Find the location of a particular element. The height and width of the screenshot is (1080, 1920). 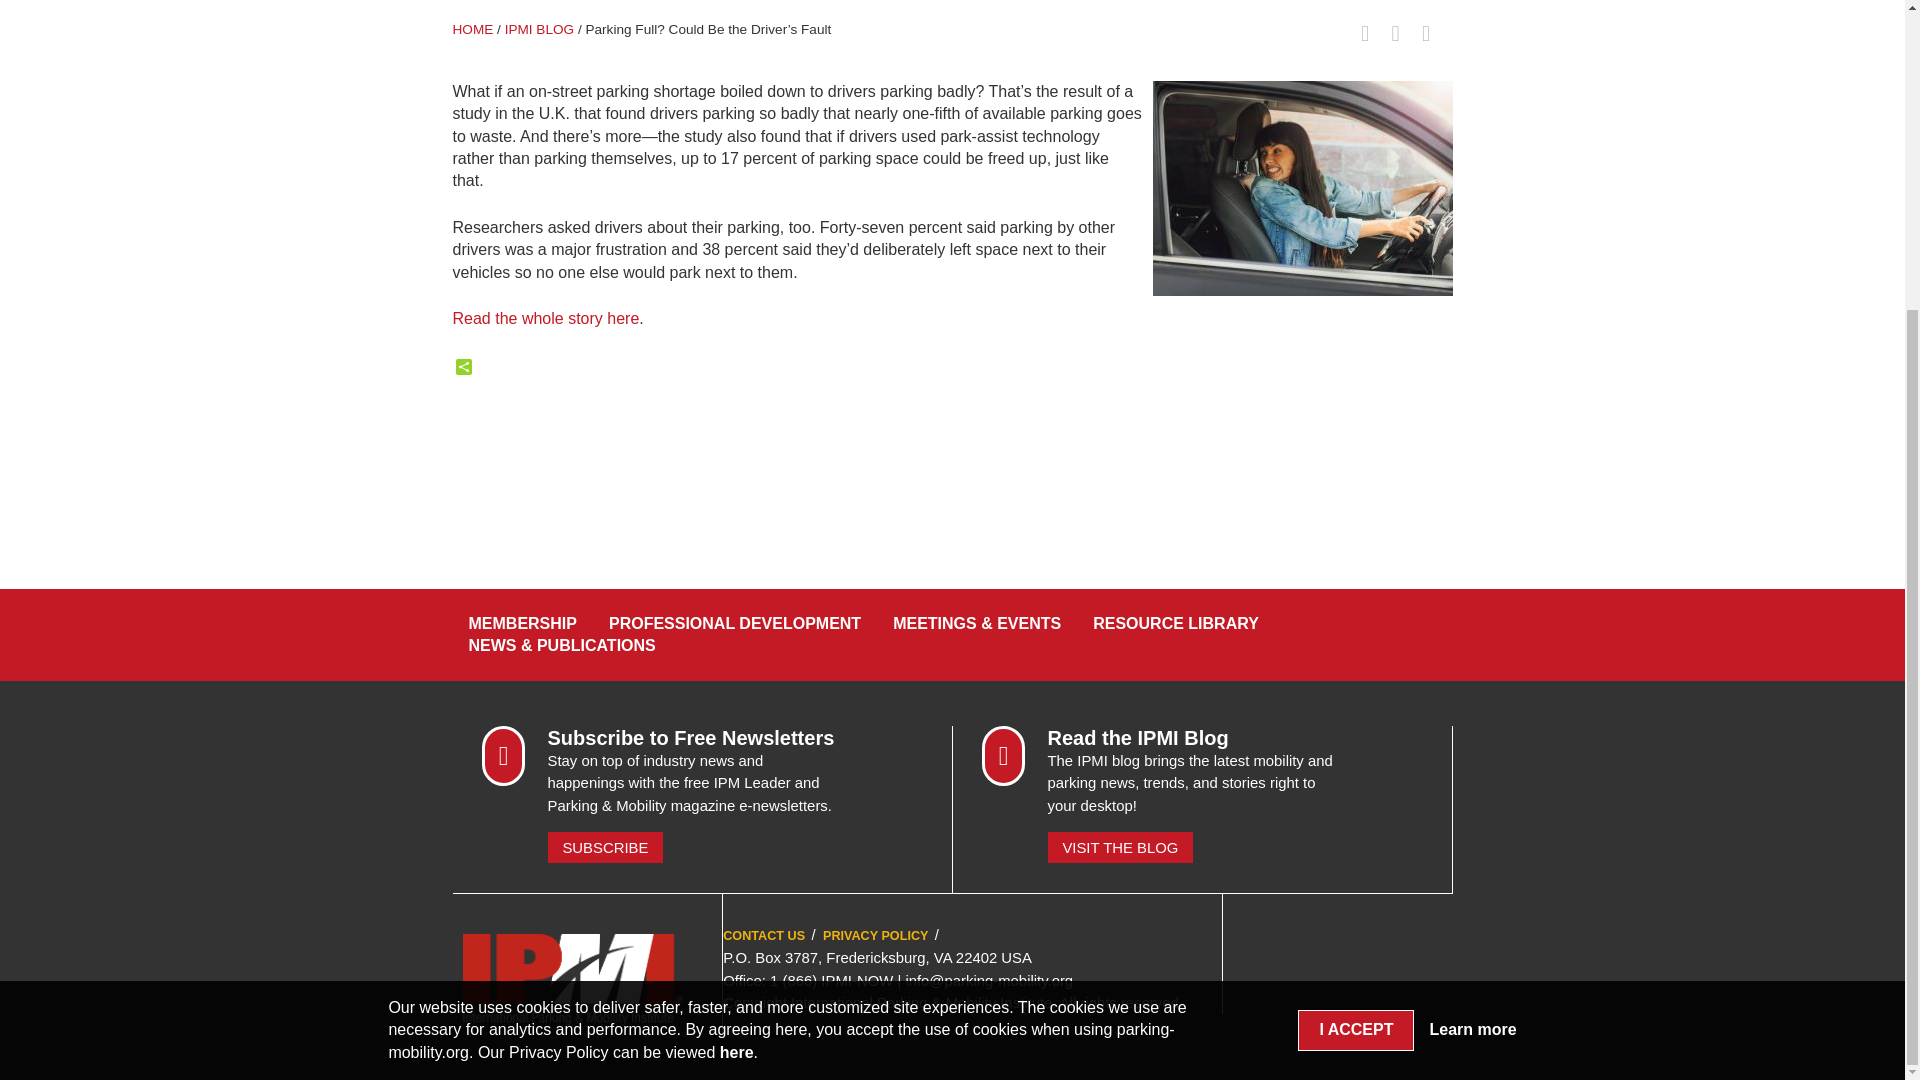

Go to the IPMI Blog category archives. is located at coordinates (539, 28).